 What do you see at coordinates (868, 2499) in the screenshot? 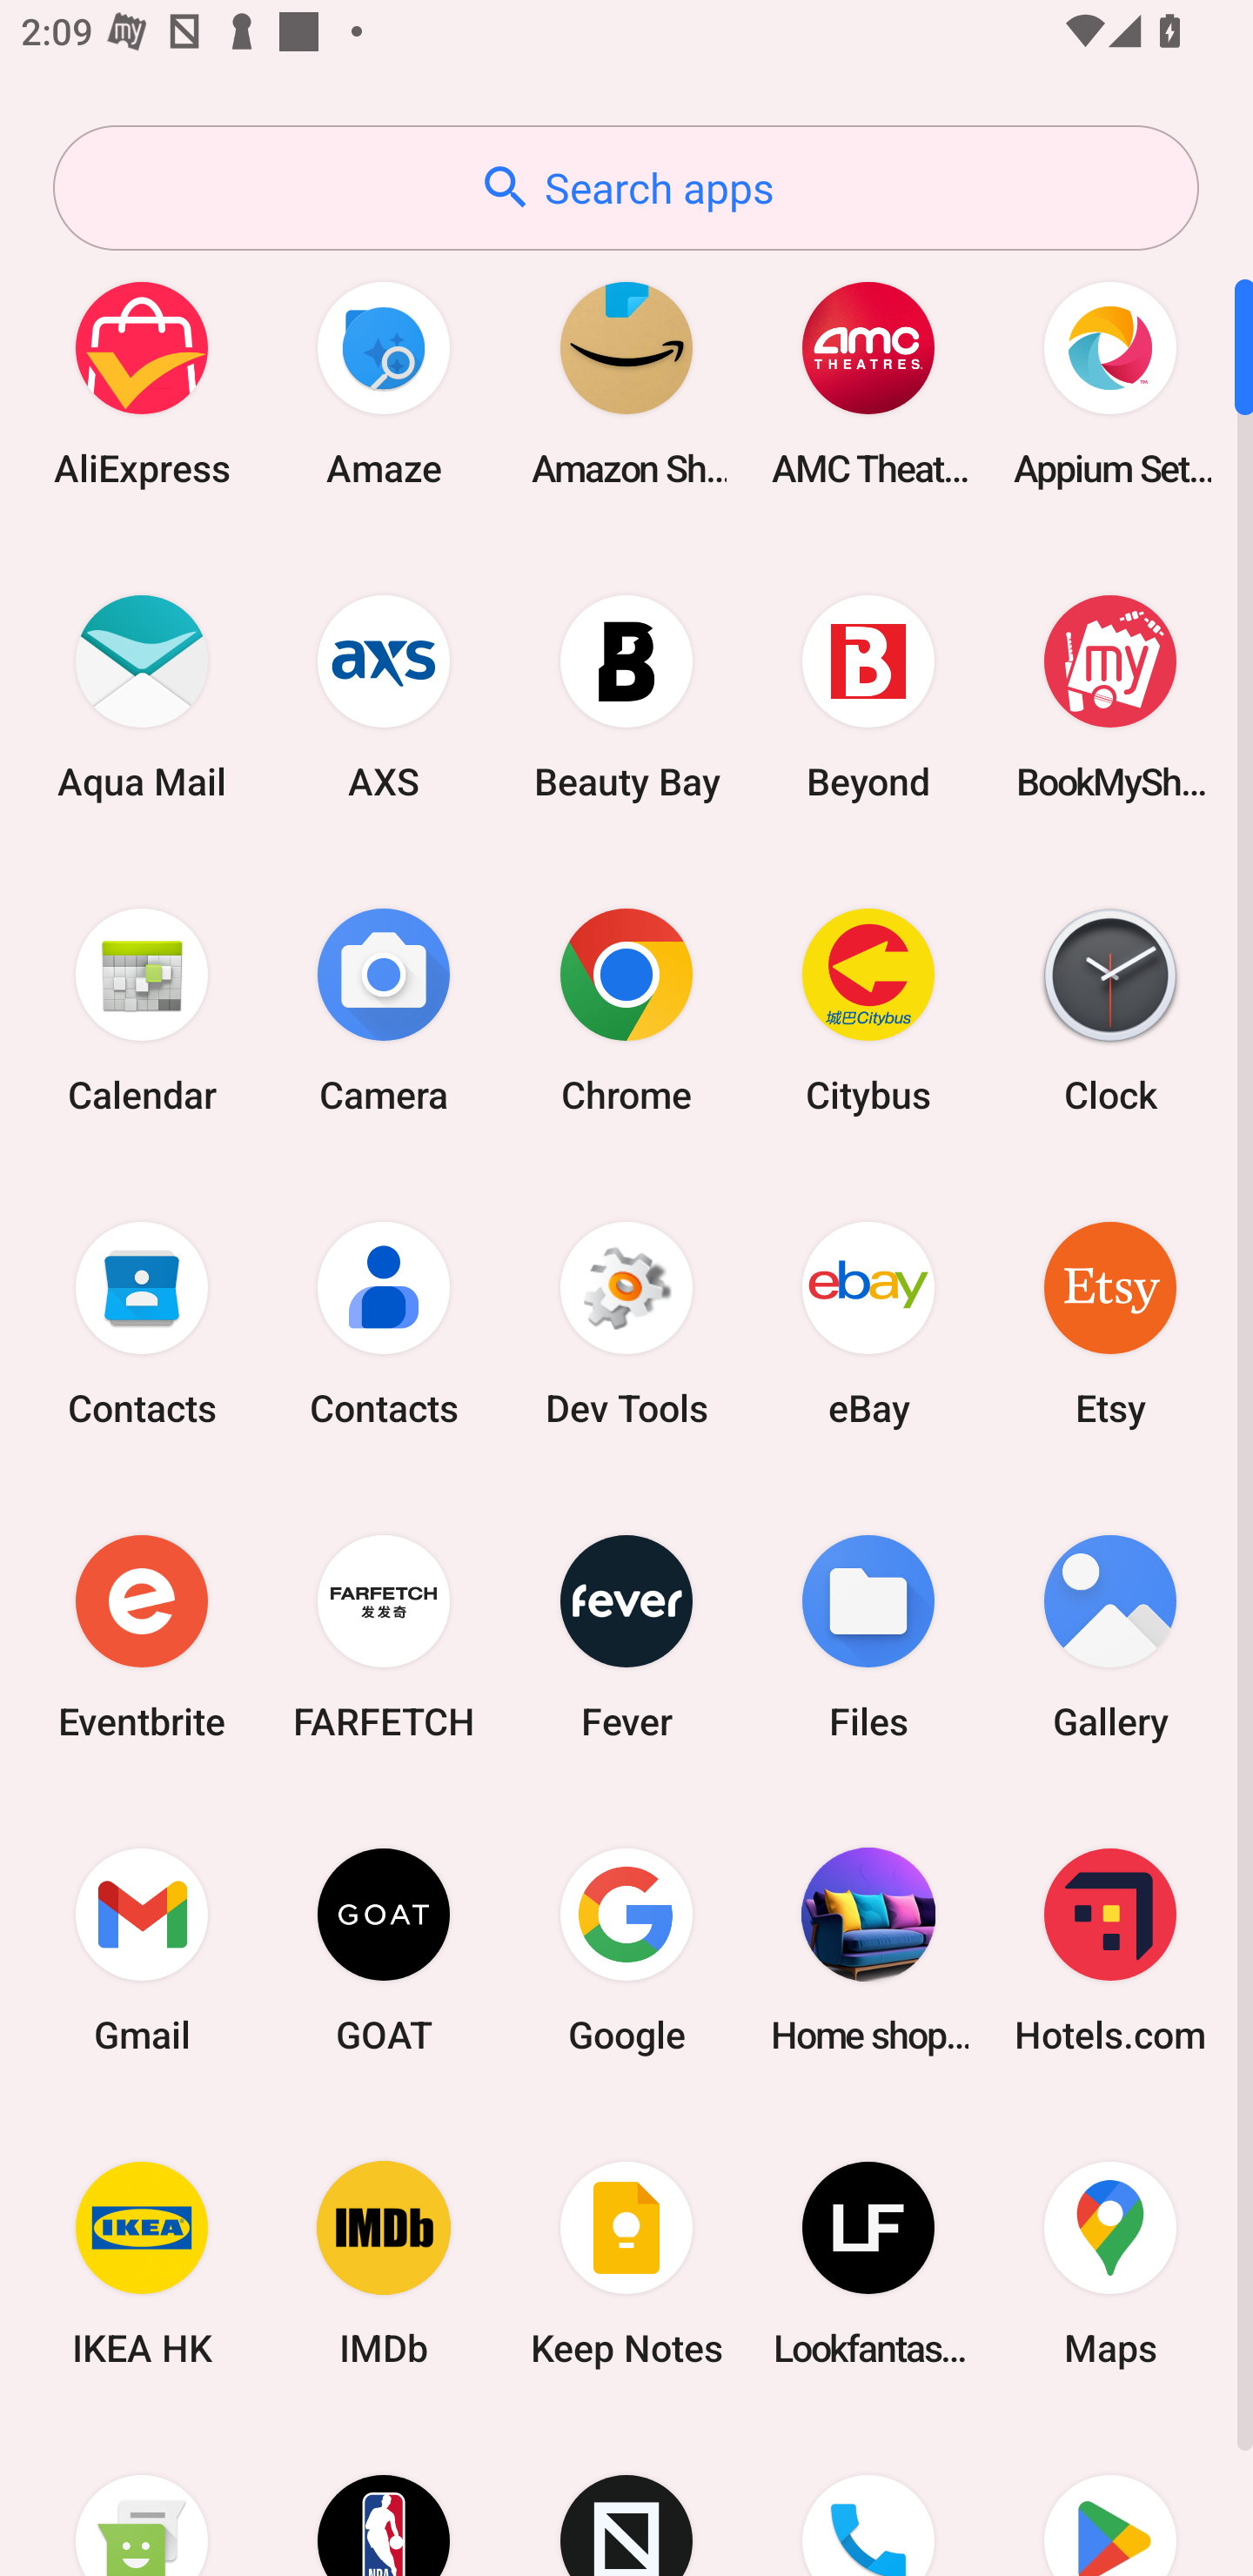
I see `Phone` at bounding box center [868, 2499].